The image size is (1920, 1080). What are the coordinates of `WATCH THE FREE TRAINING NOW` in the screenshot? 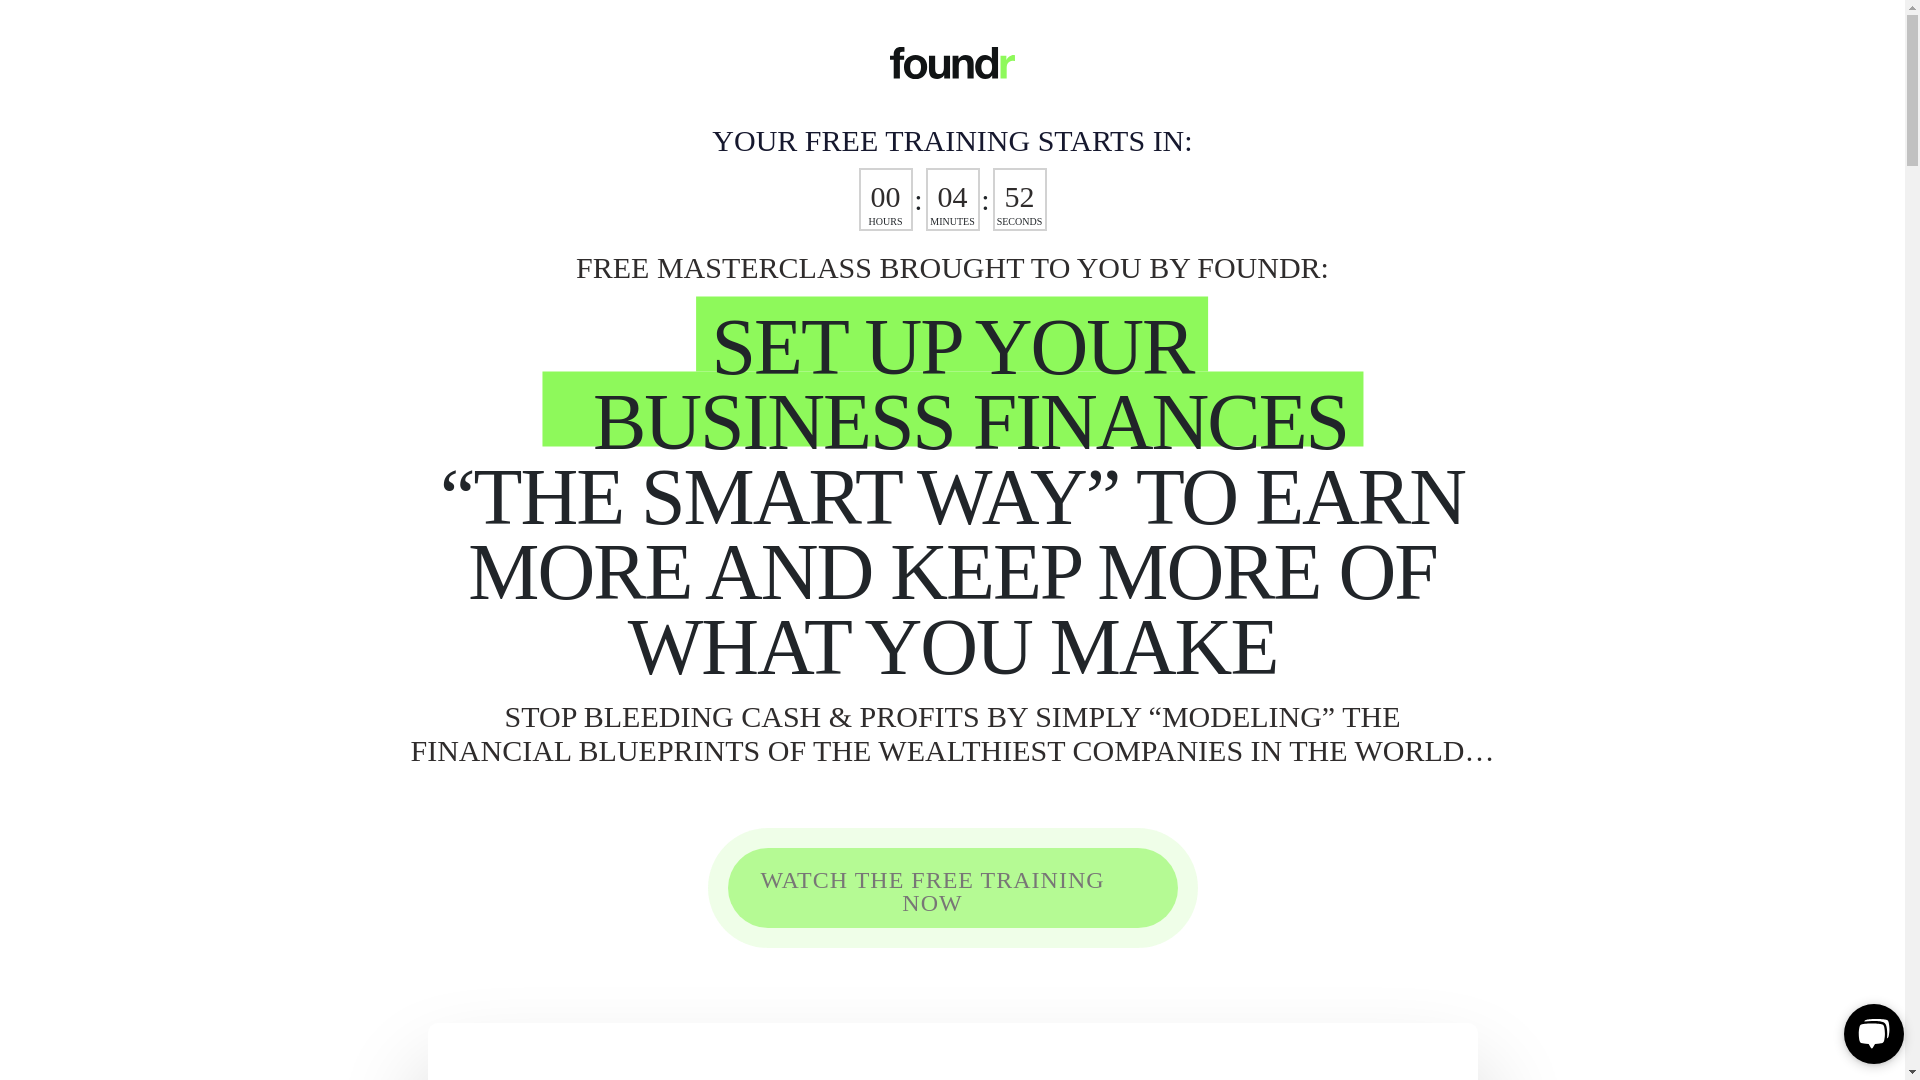 It's located at (952, 887).